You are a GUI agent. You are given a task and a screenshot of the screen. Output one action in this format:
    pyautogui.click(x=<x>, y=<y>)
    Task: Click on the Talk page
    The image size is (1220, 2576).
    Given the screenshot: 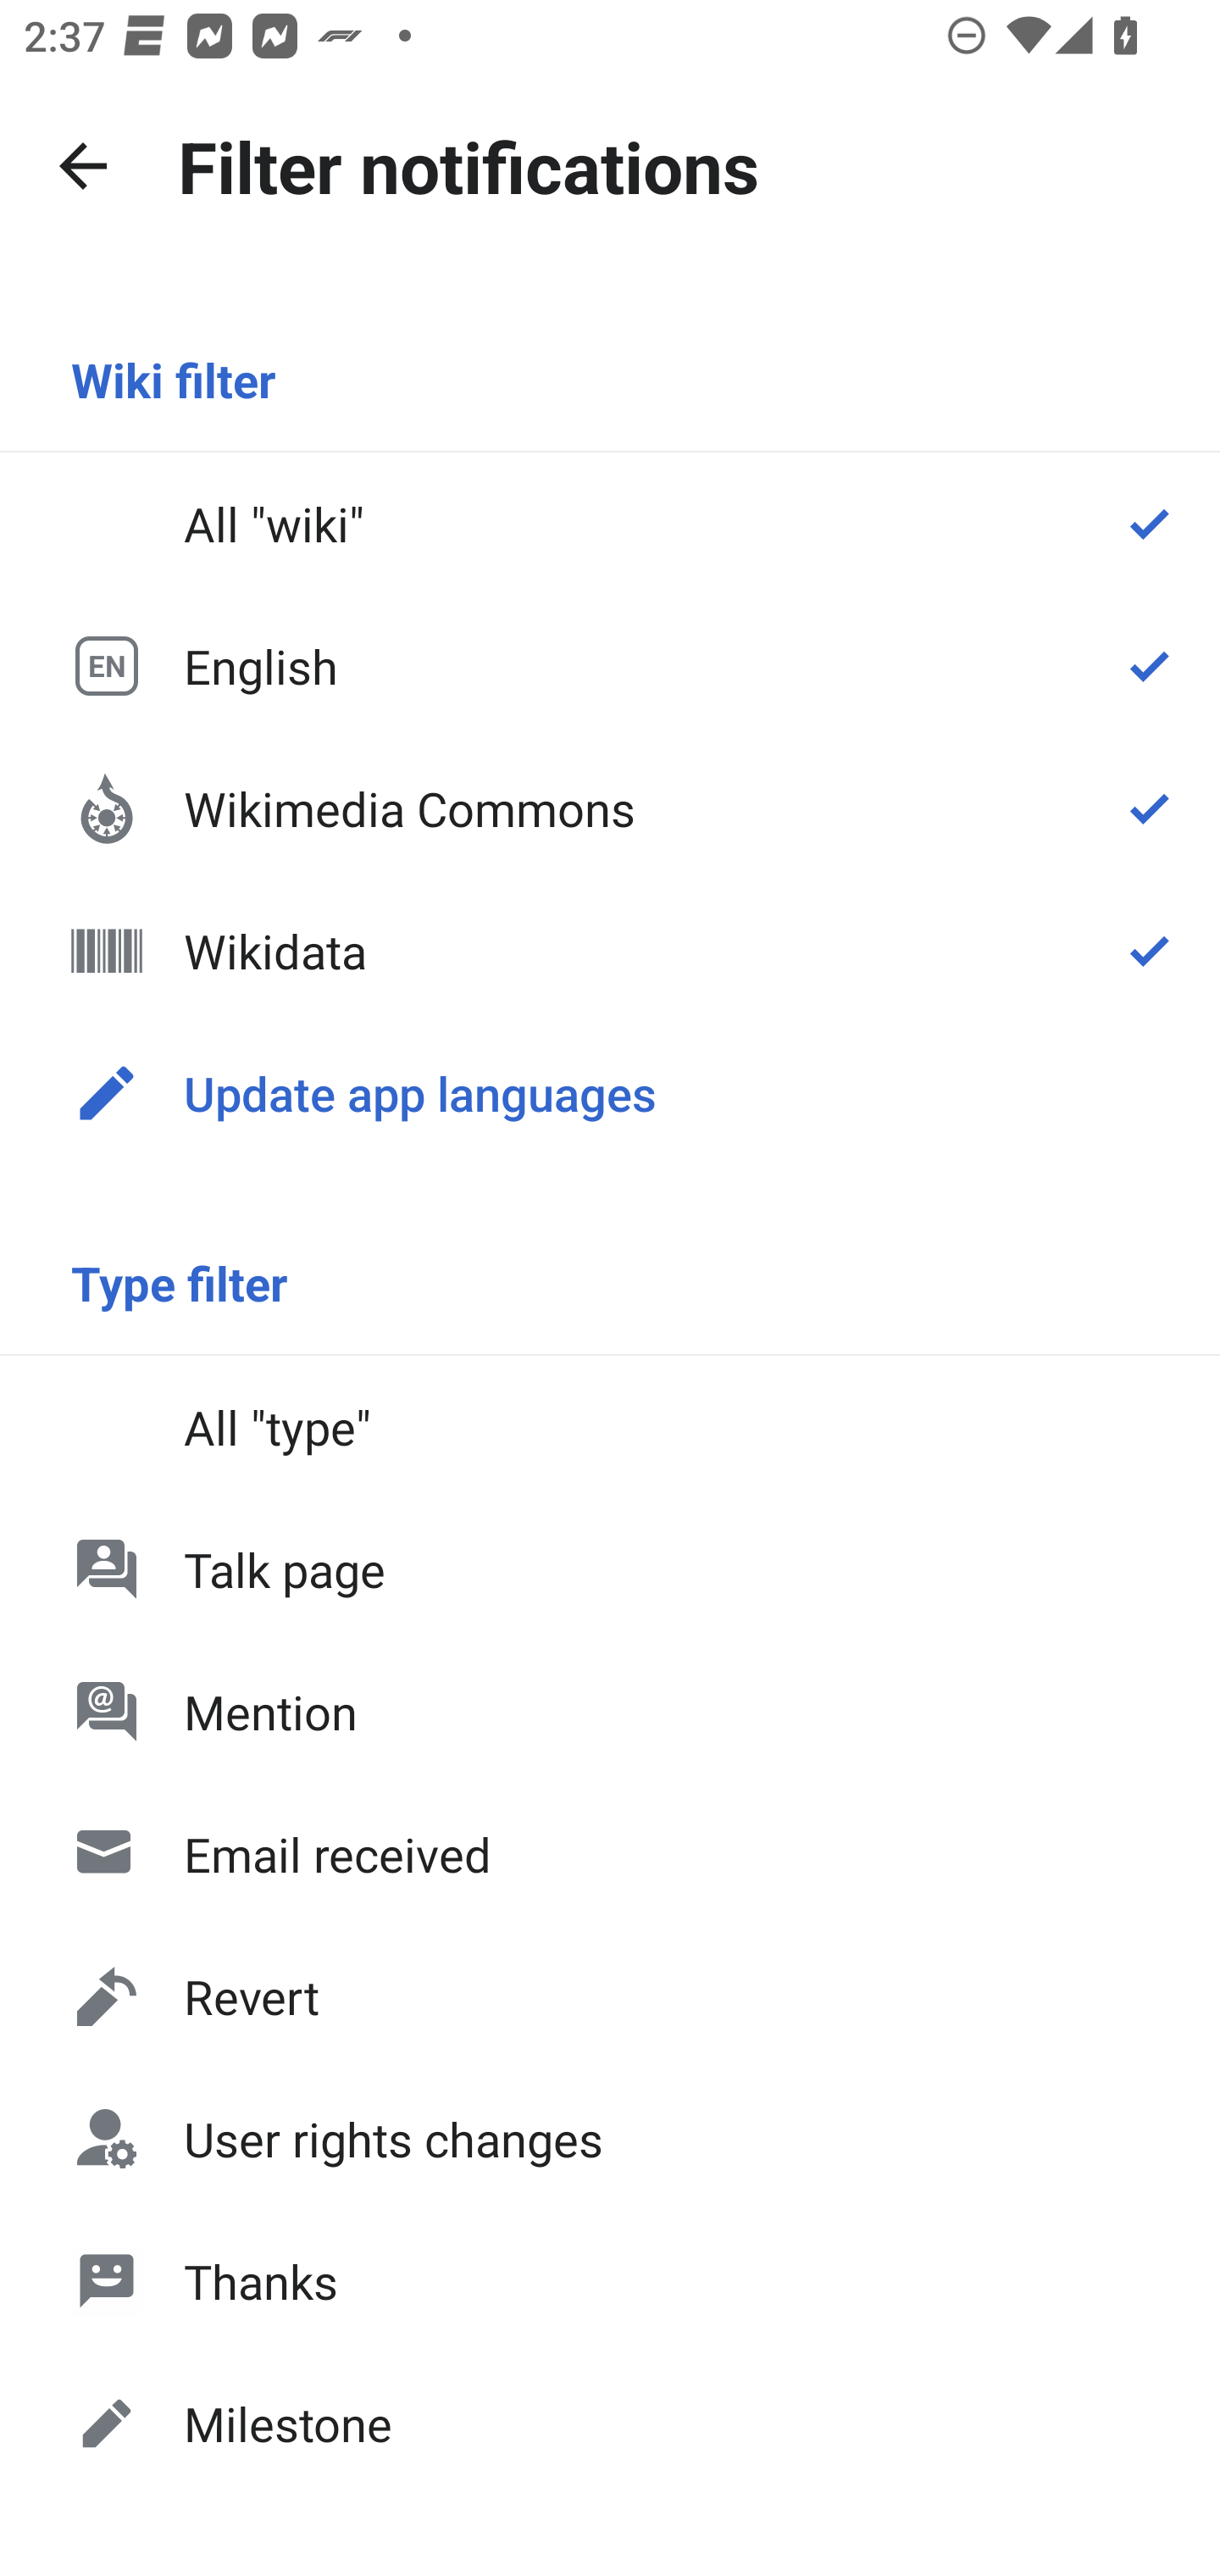 What is the action you would take?
    pyautogui.click(x=610, y=1569)
    